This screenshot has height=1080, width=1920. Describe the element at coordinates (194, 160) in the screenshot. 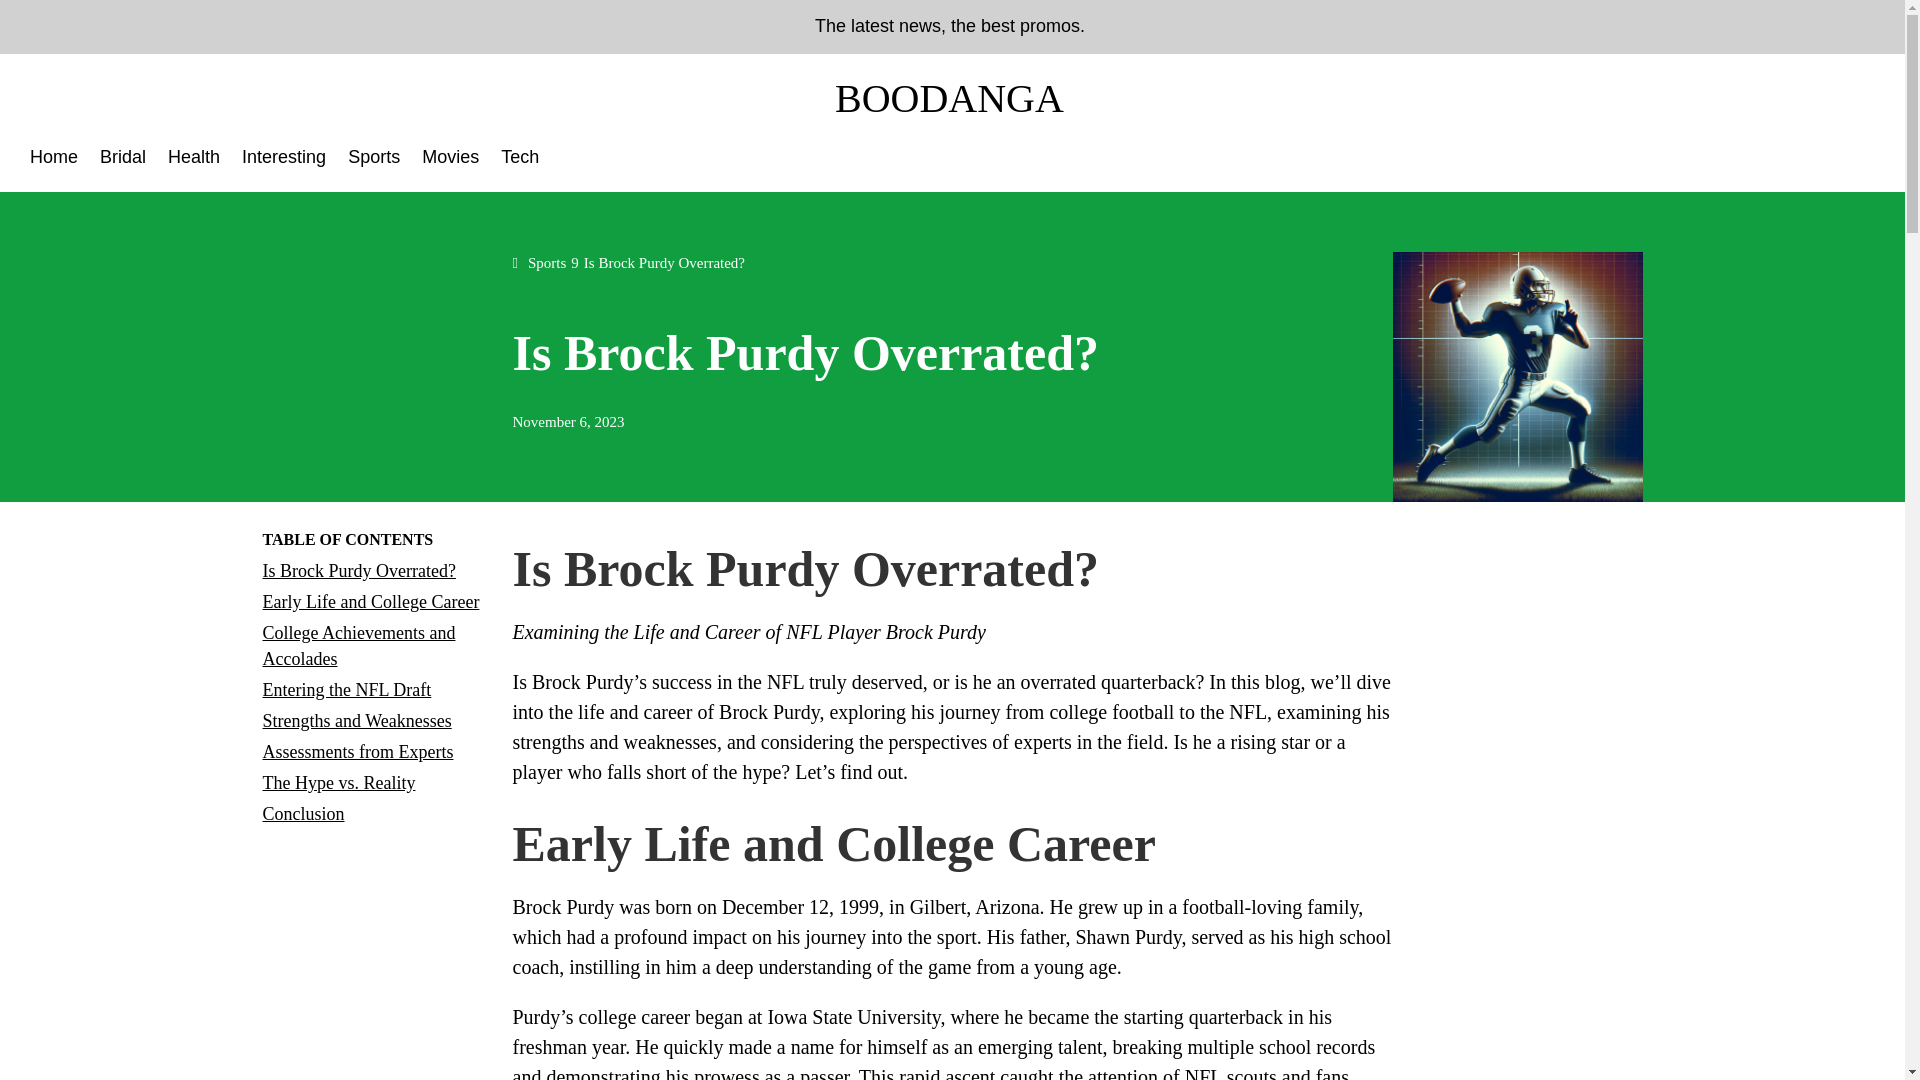

I see `Health` at that location.